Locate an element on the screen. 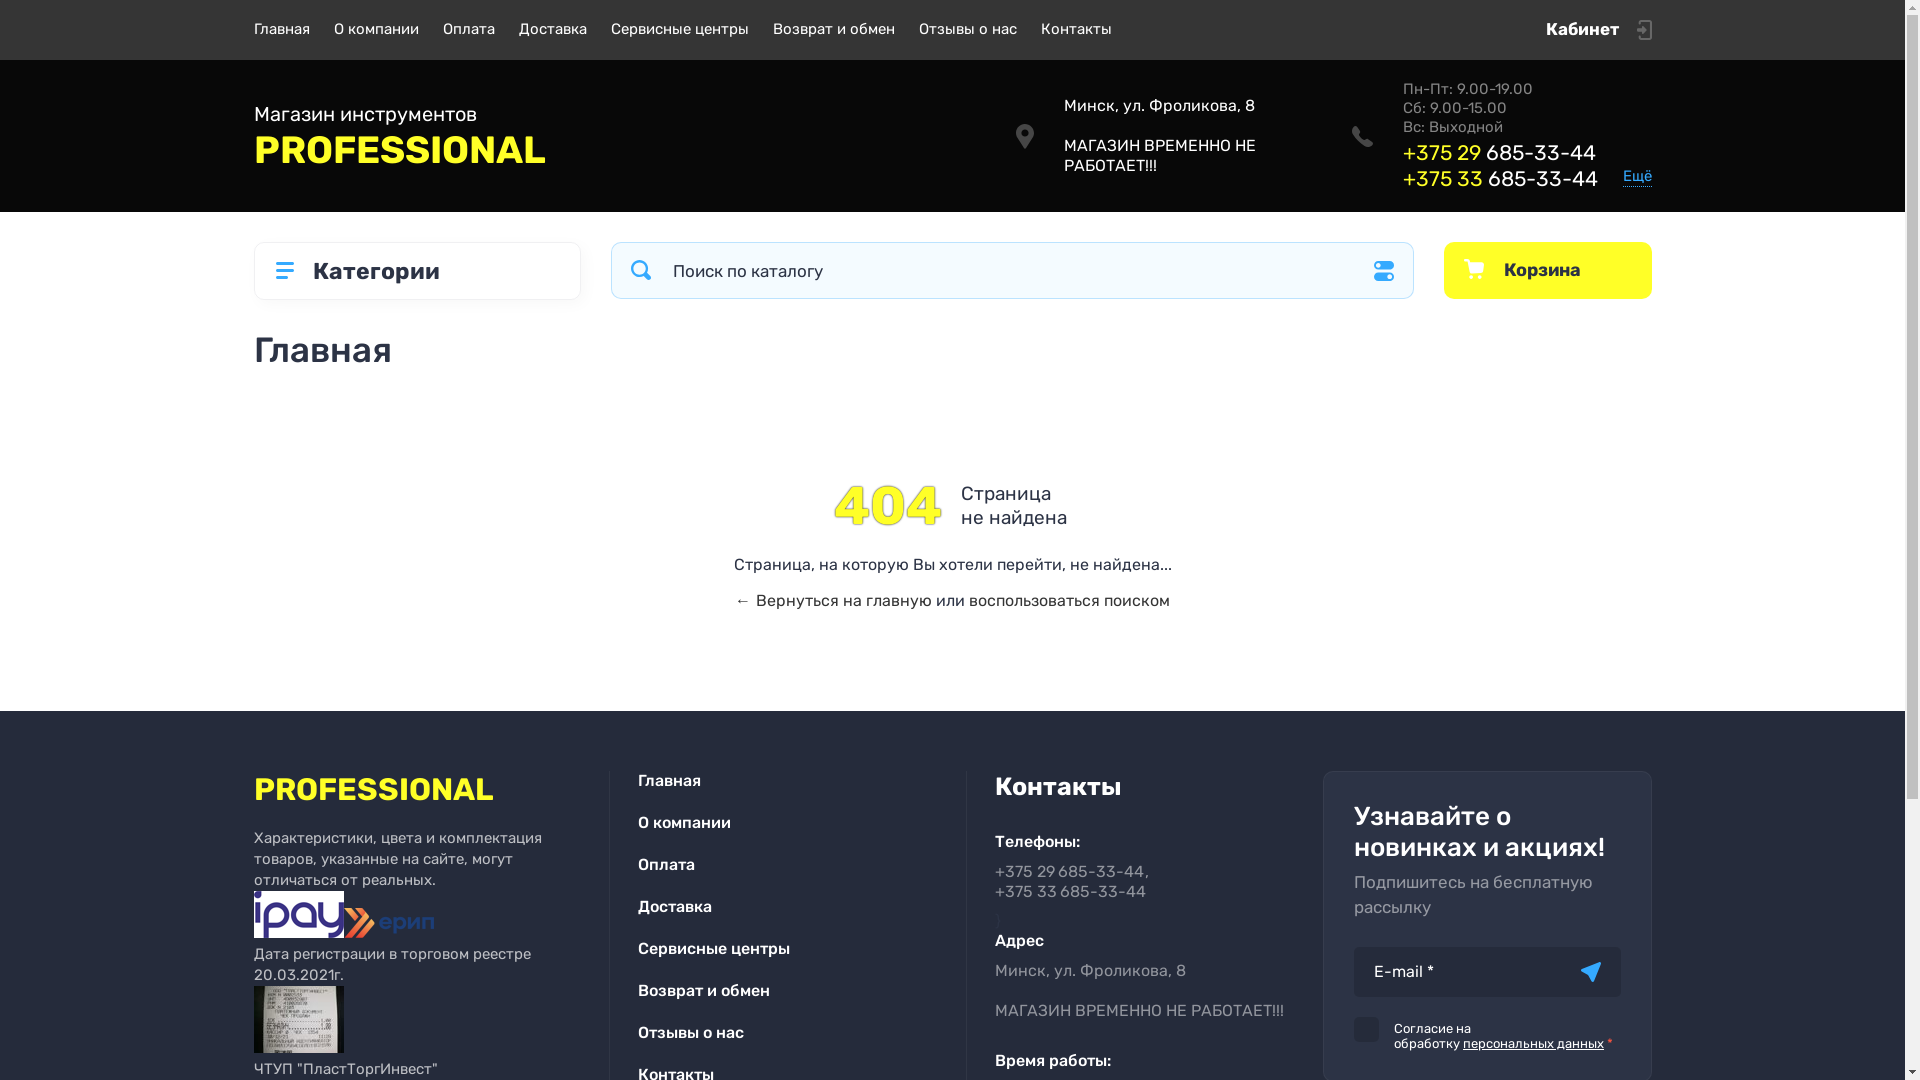 This screenshot has height=1080, width=1920. +375 33685-33-44 is located at coordinates (1500, 178).